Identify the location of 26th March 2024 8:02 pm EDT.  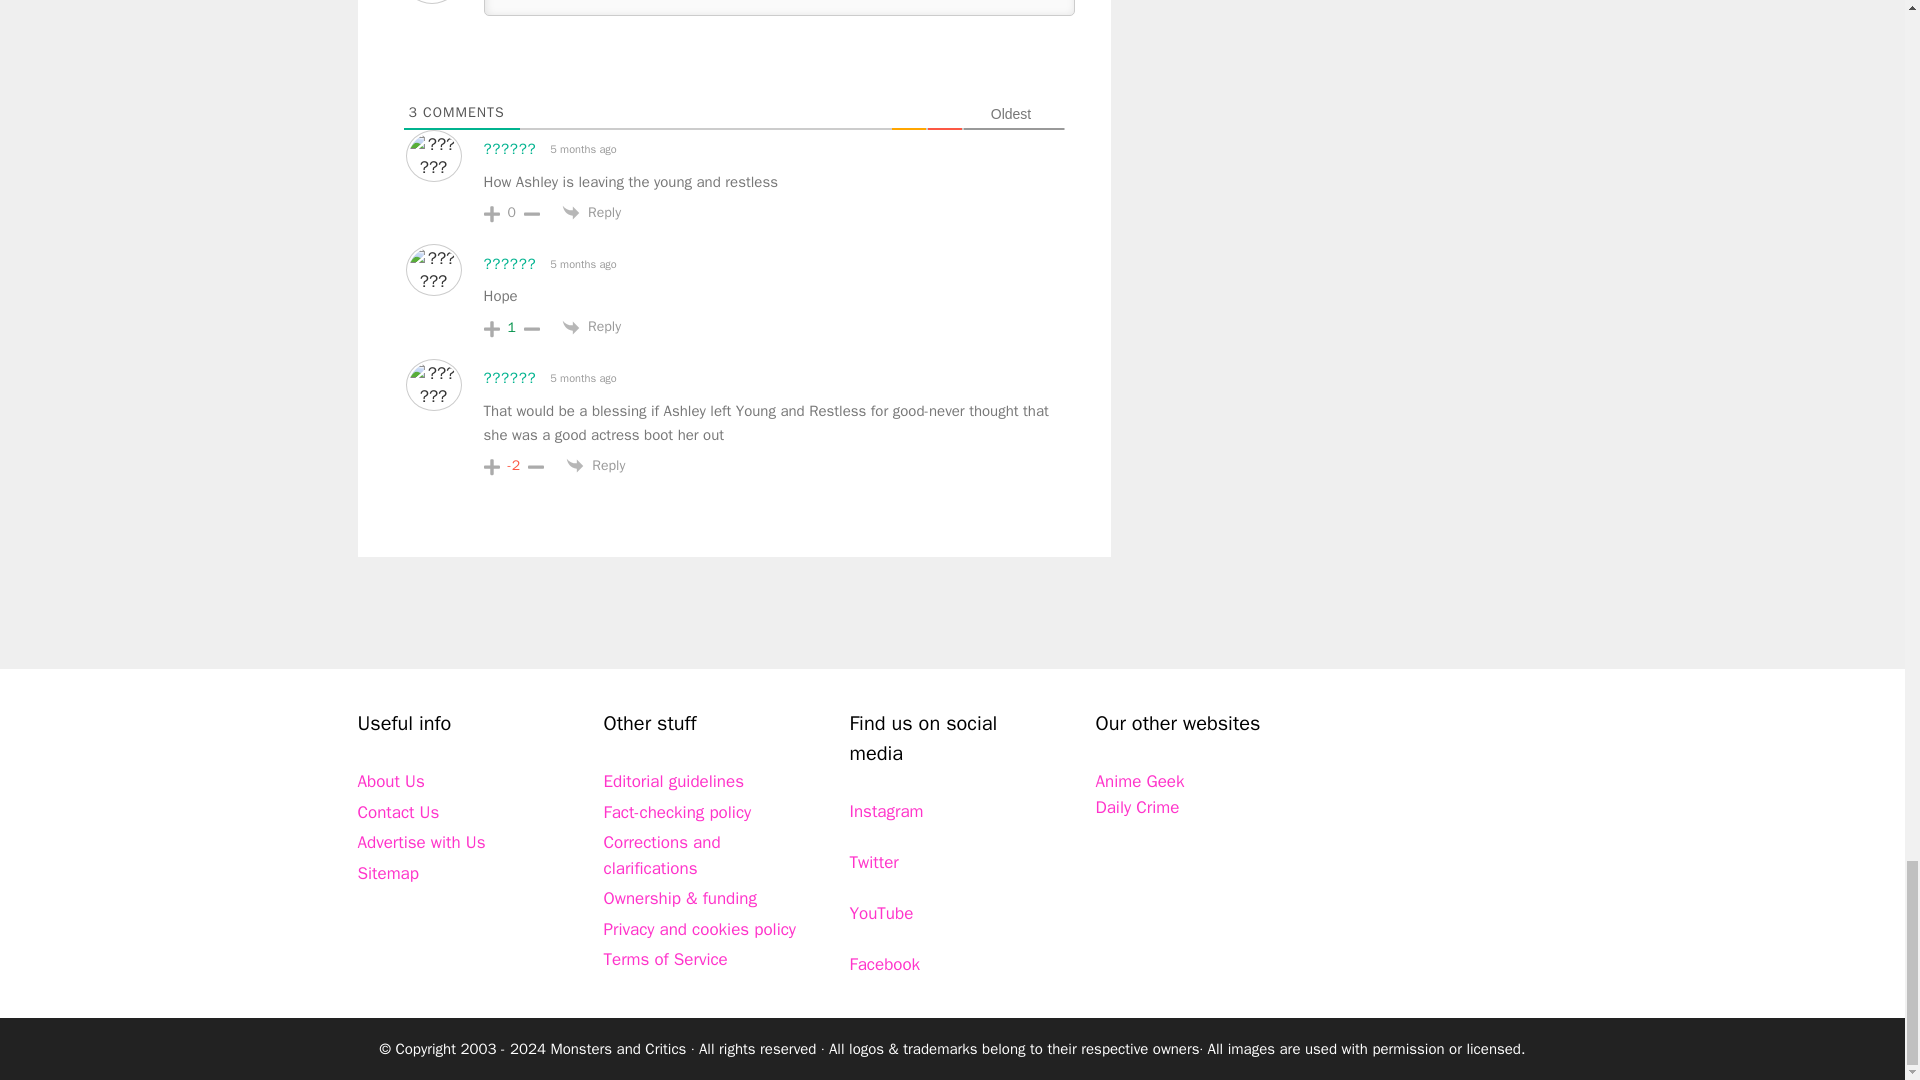
(582, 149).